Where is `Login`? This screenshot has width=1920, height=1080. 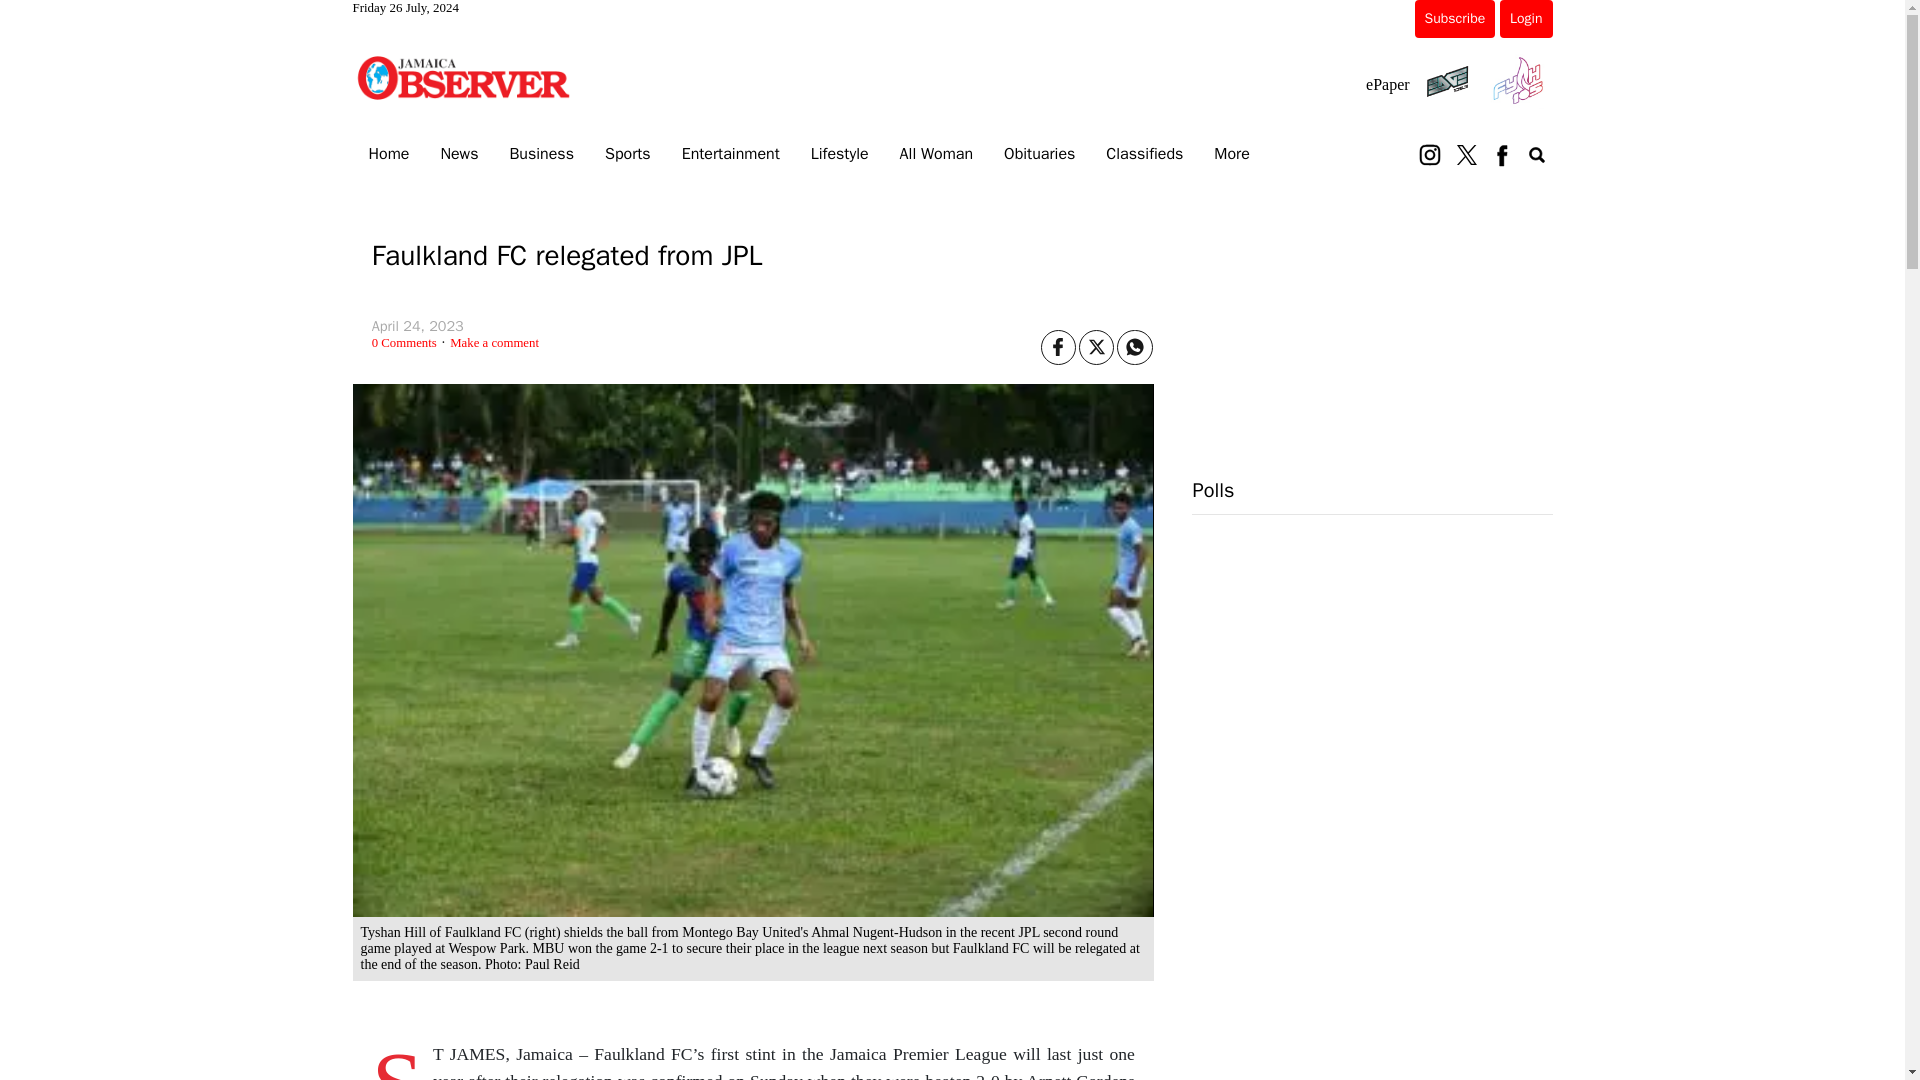 Login is located at coordinates (1525, 18).